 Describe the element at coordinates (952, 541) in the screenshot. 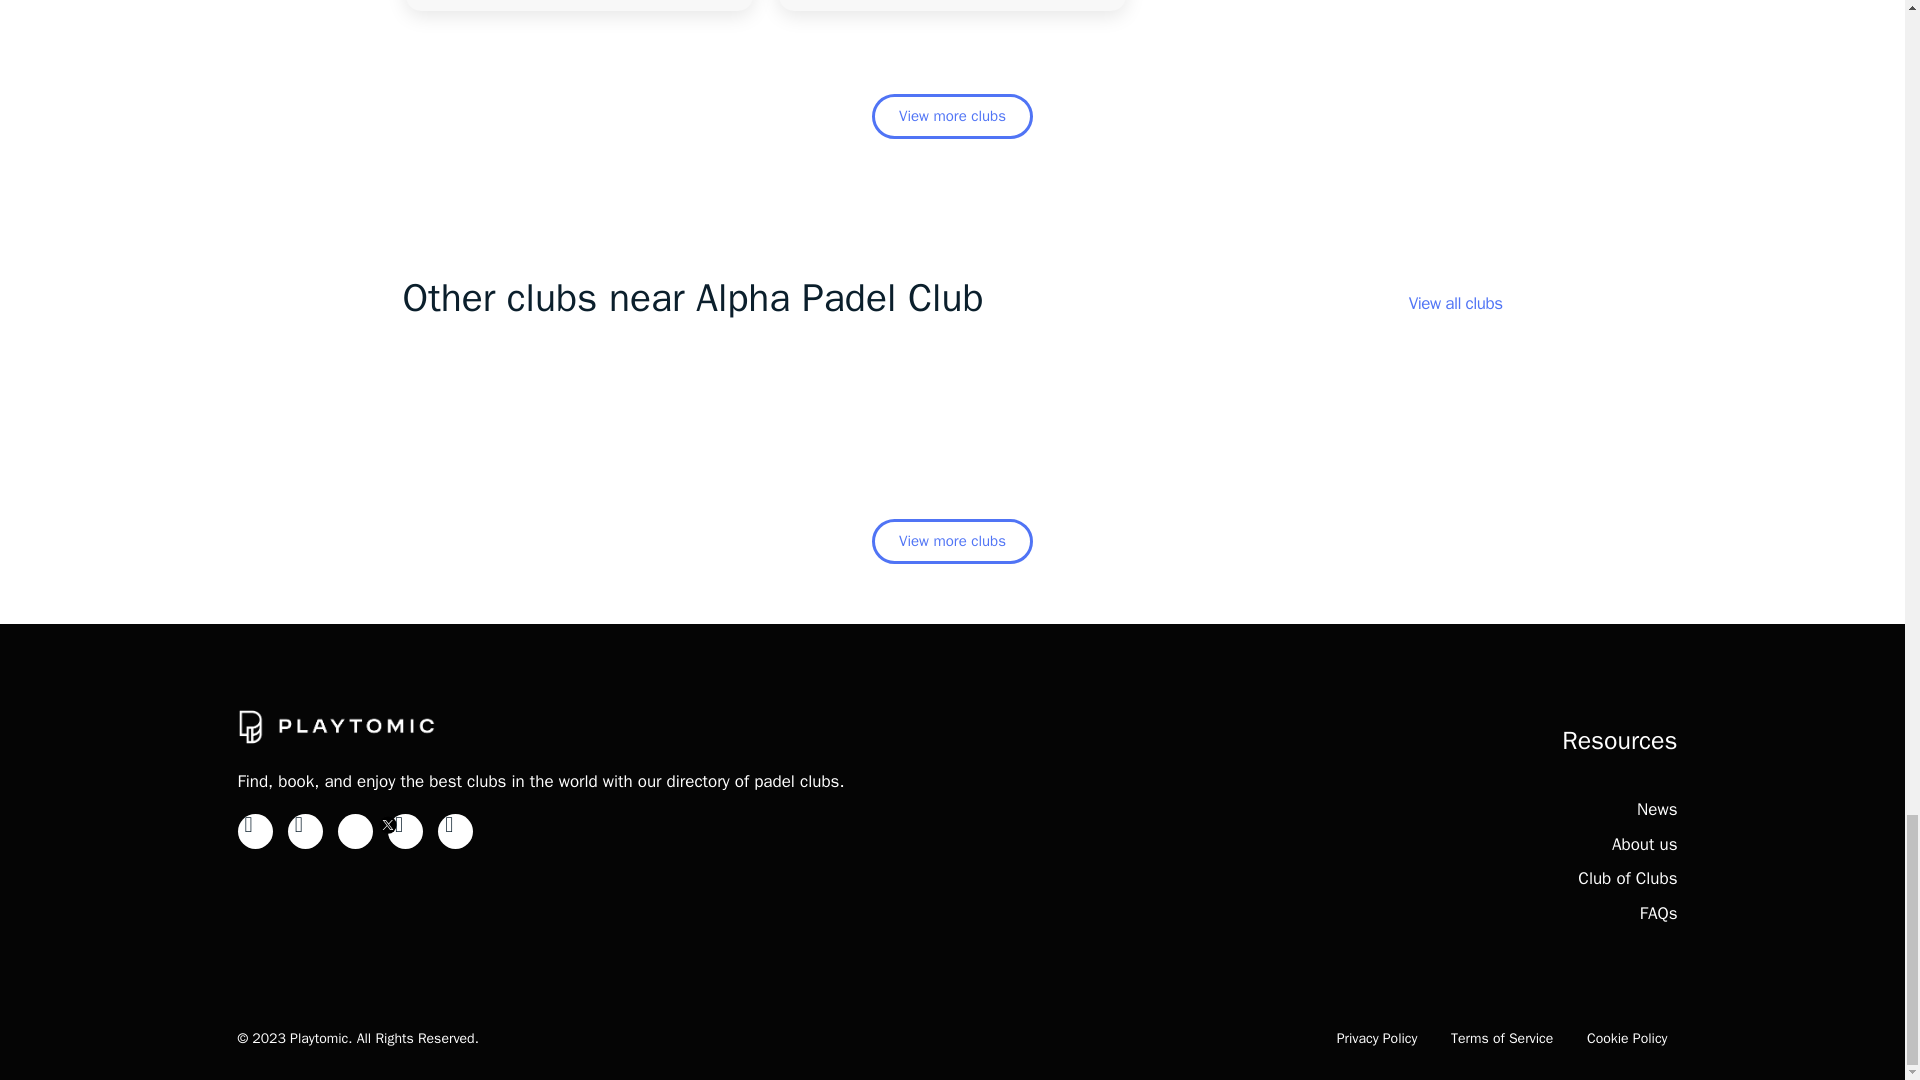

I see `View more clubs` at that location.